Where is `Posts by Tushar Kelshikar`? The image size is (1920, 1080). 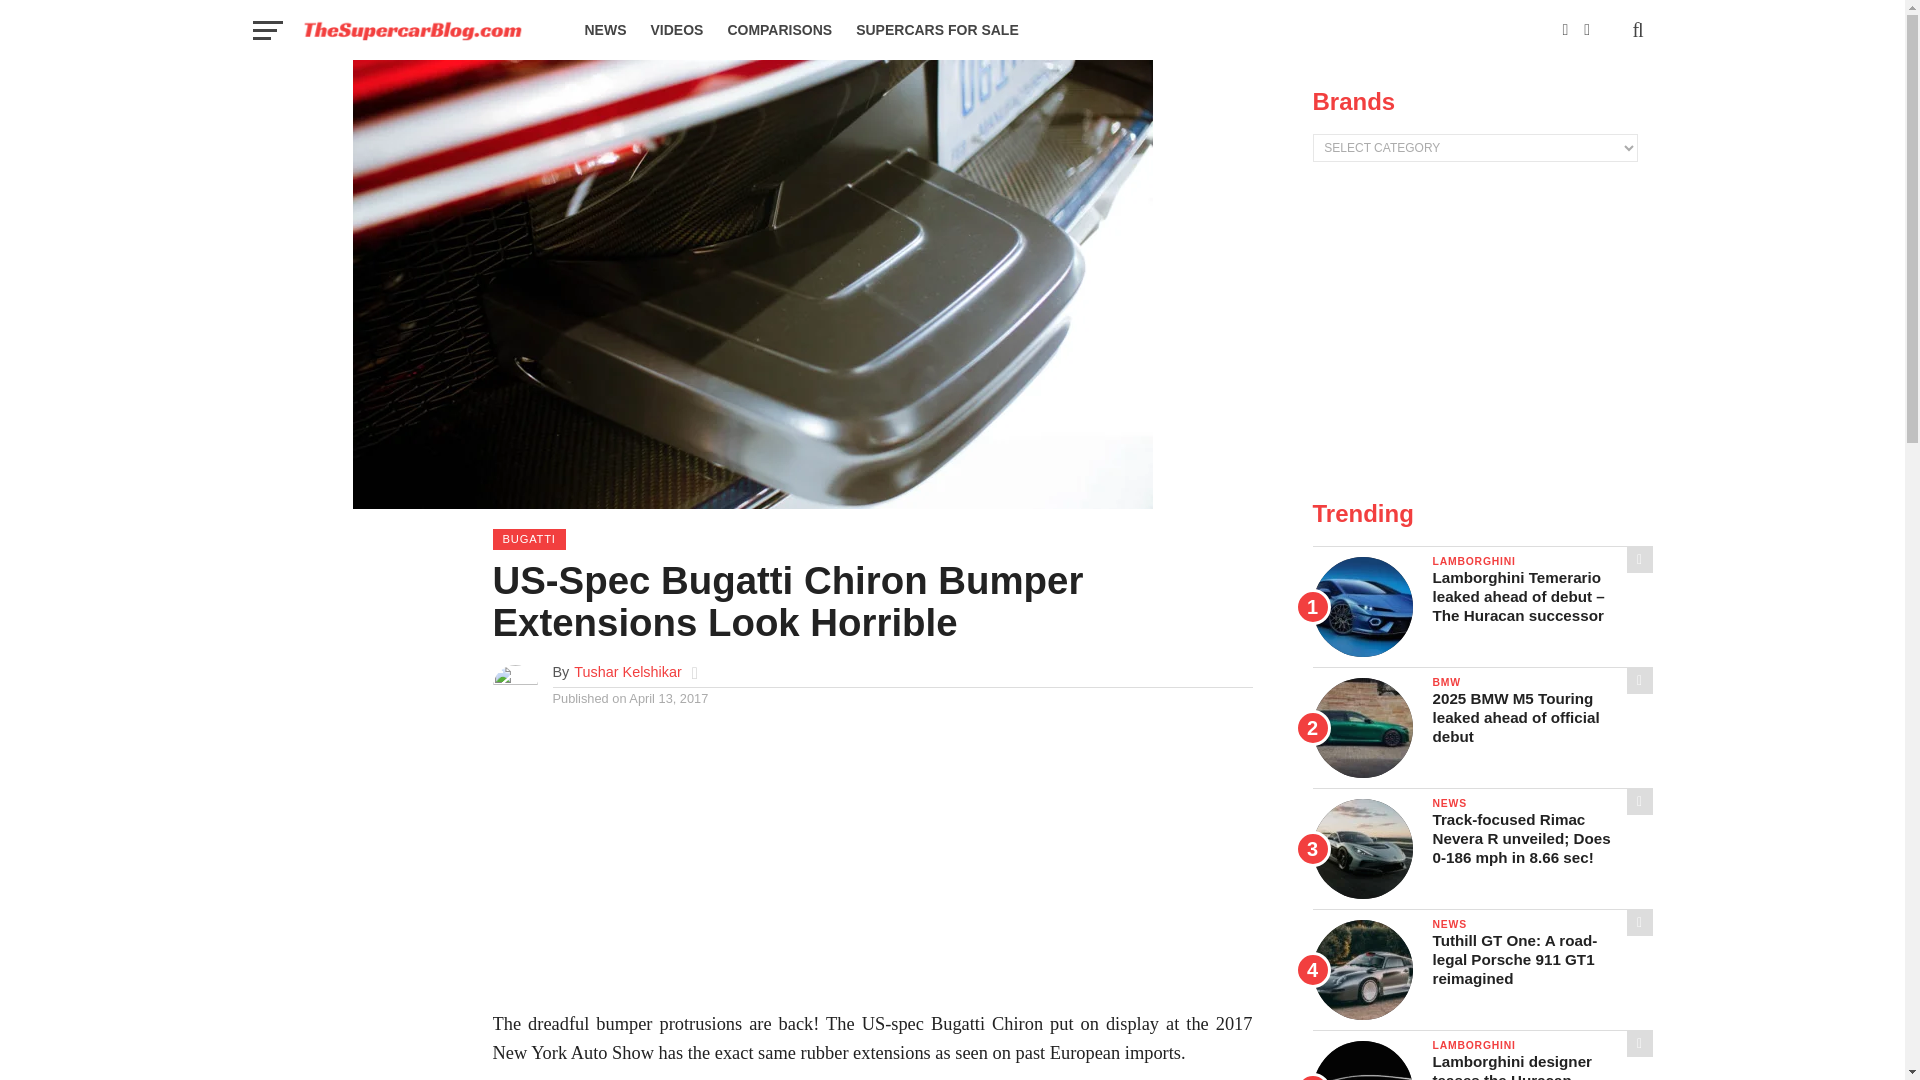 Posts by Tushar Kelshikar is located at coordinates (628, 672).